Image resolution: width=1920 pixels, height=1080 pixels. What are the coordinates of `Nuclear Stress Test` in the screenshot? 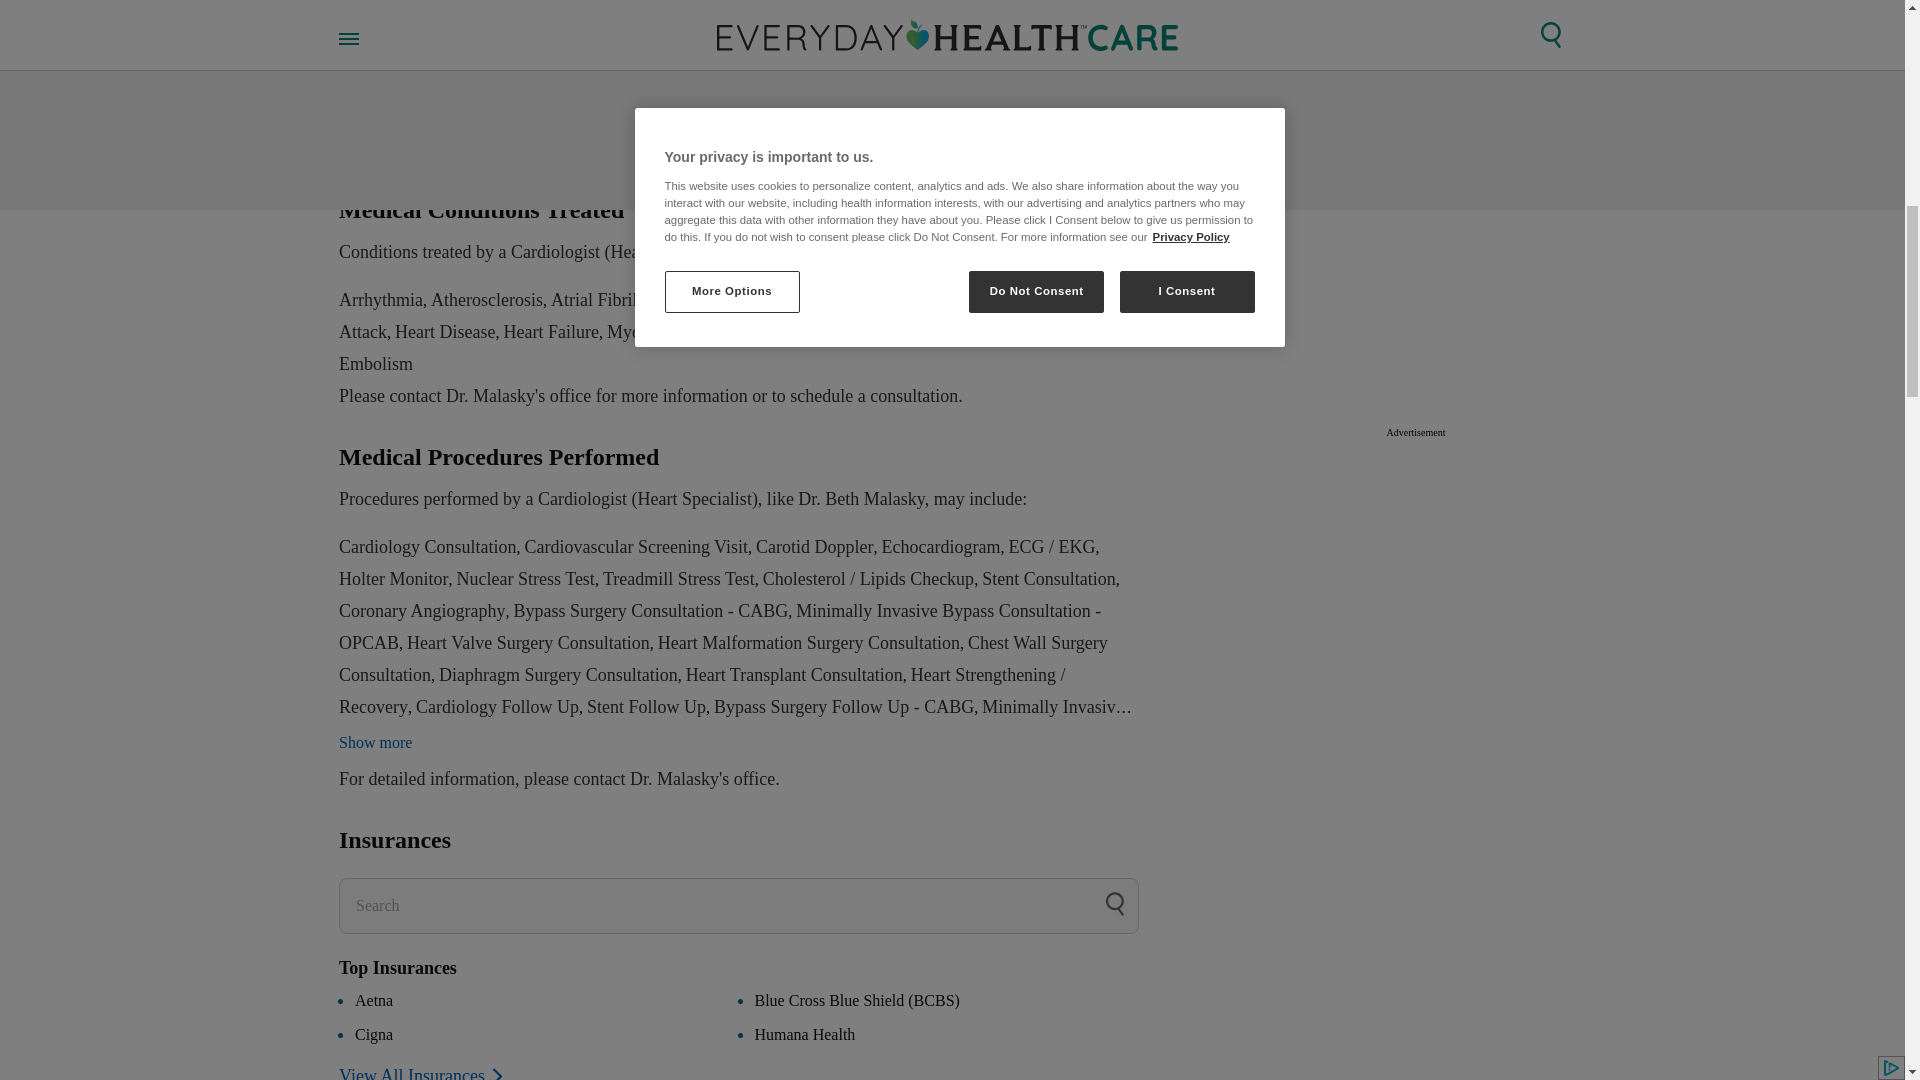 It's located at (524, 578).